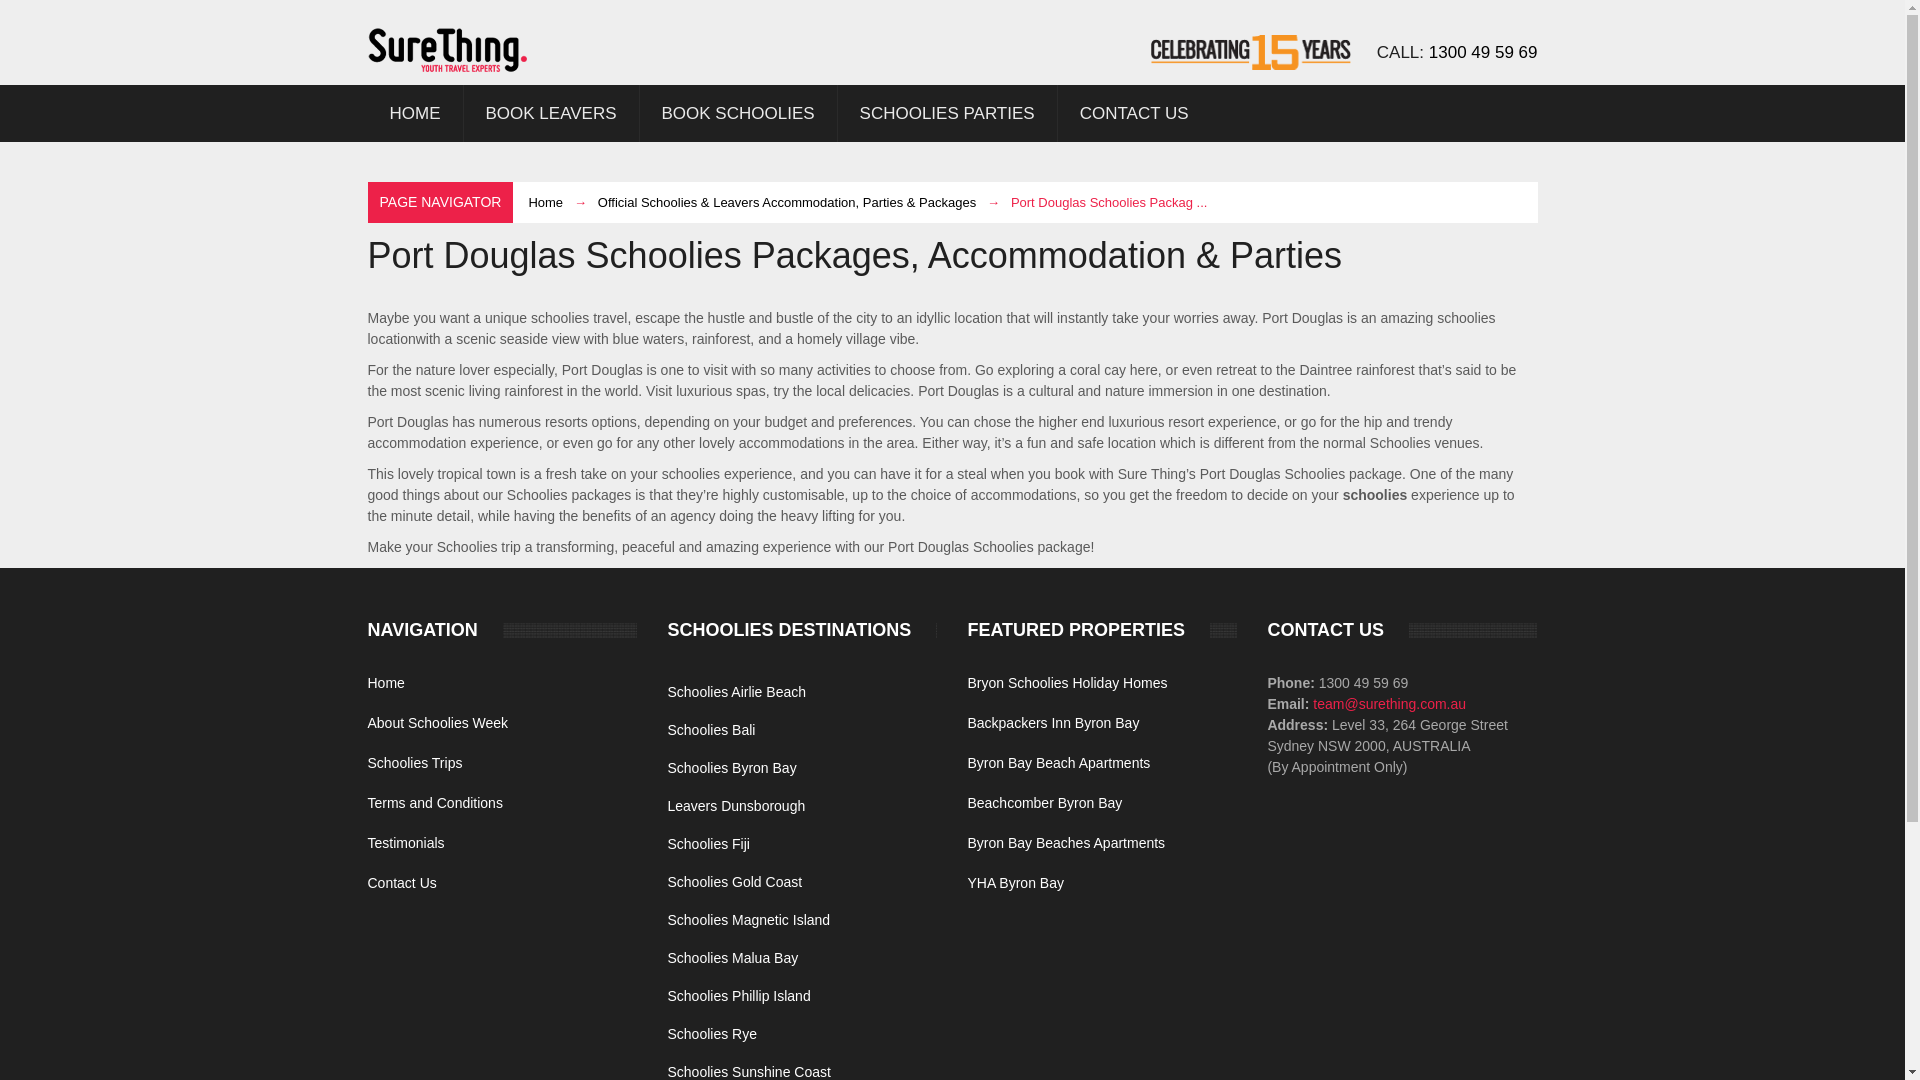 The width and height of the screenshot is (1920, 1080). What do you see at coordinates (738, 996) in the screenshot?
I see `Schoolies Phillip Island` at bounding box center [738, 996].